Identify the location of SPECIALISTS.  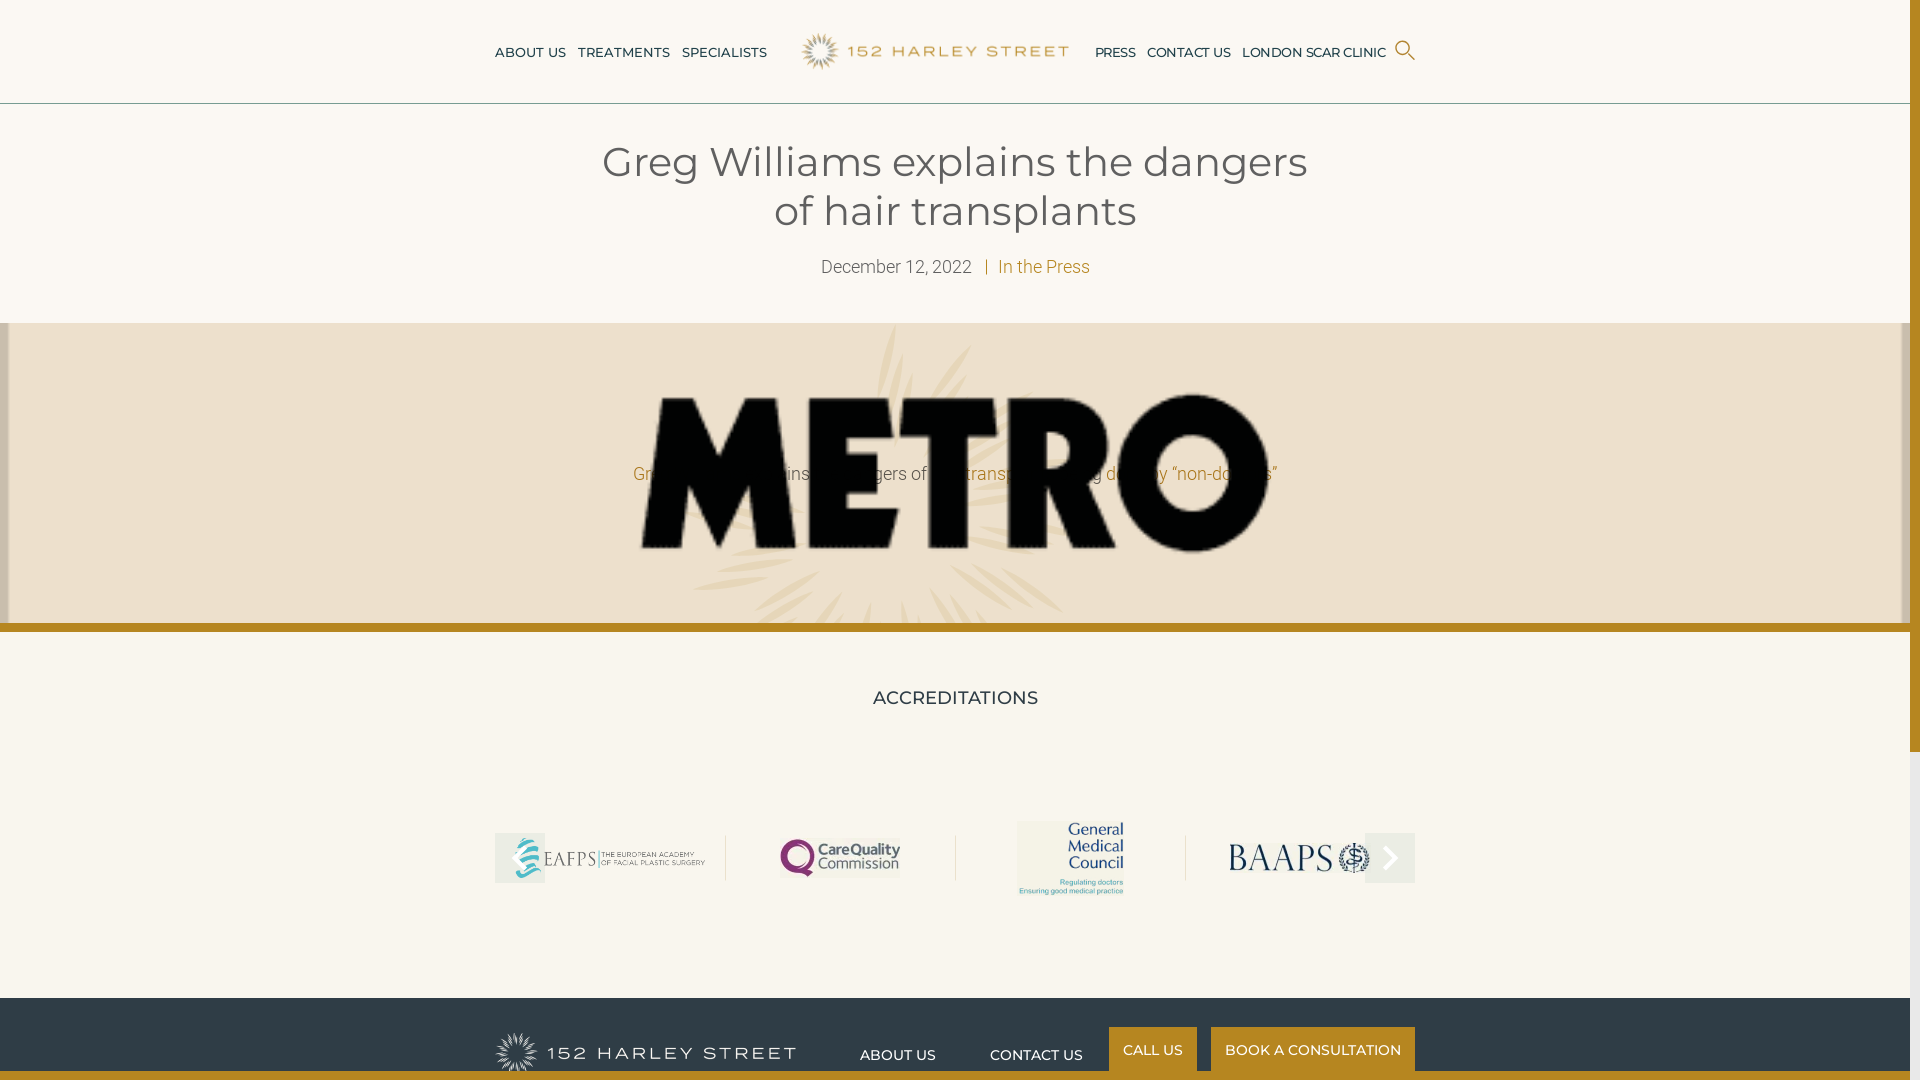
(724, 51).